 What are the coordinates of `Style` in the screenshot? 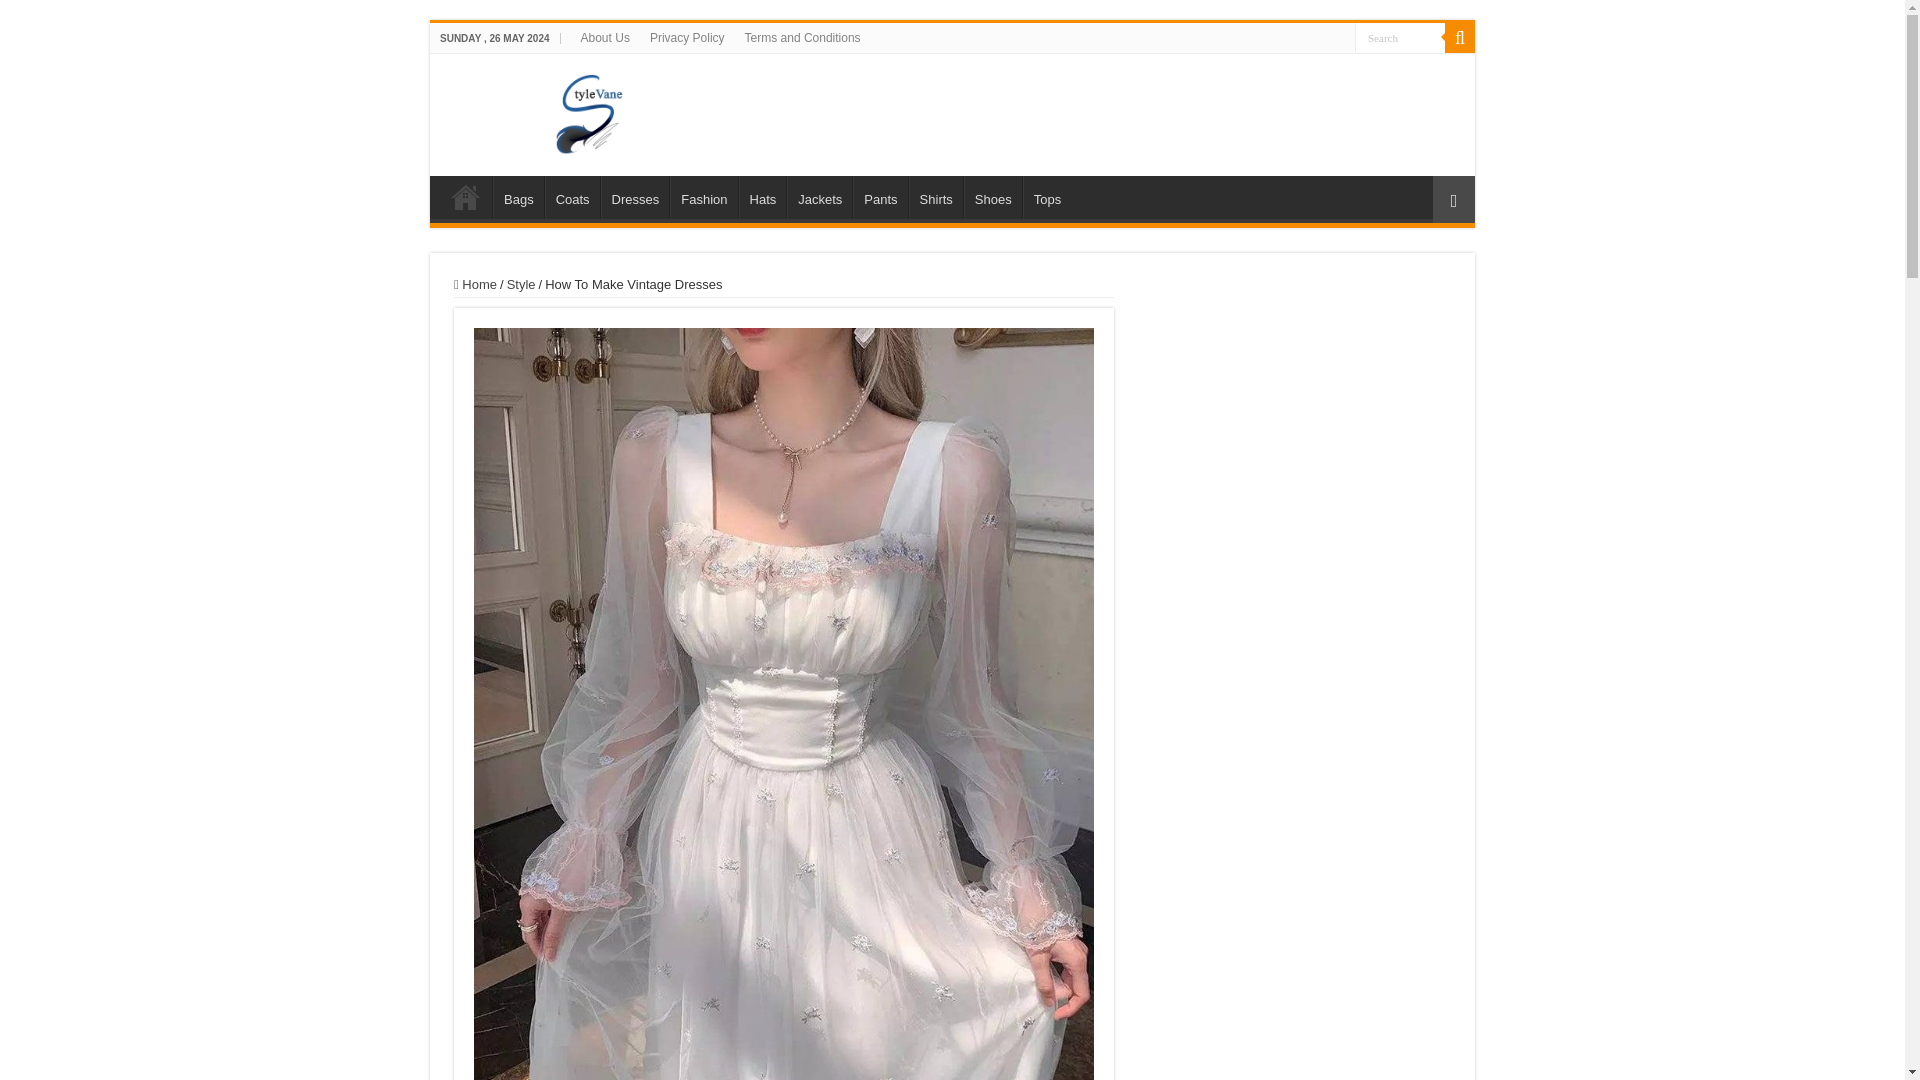 It's located at (520, 284).